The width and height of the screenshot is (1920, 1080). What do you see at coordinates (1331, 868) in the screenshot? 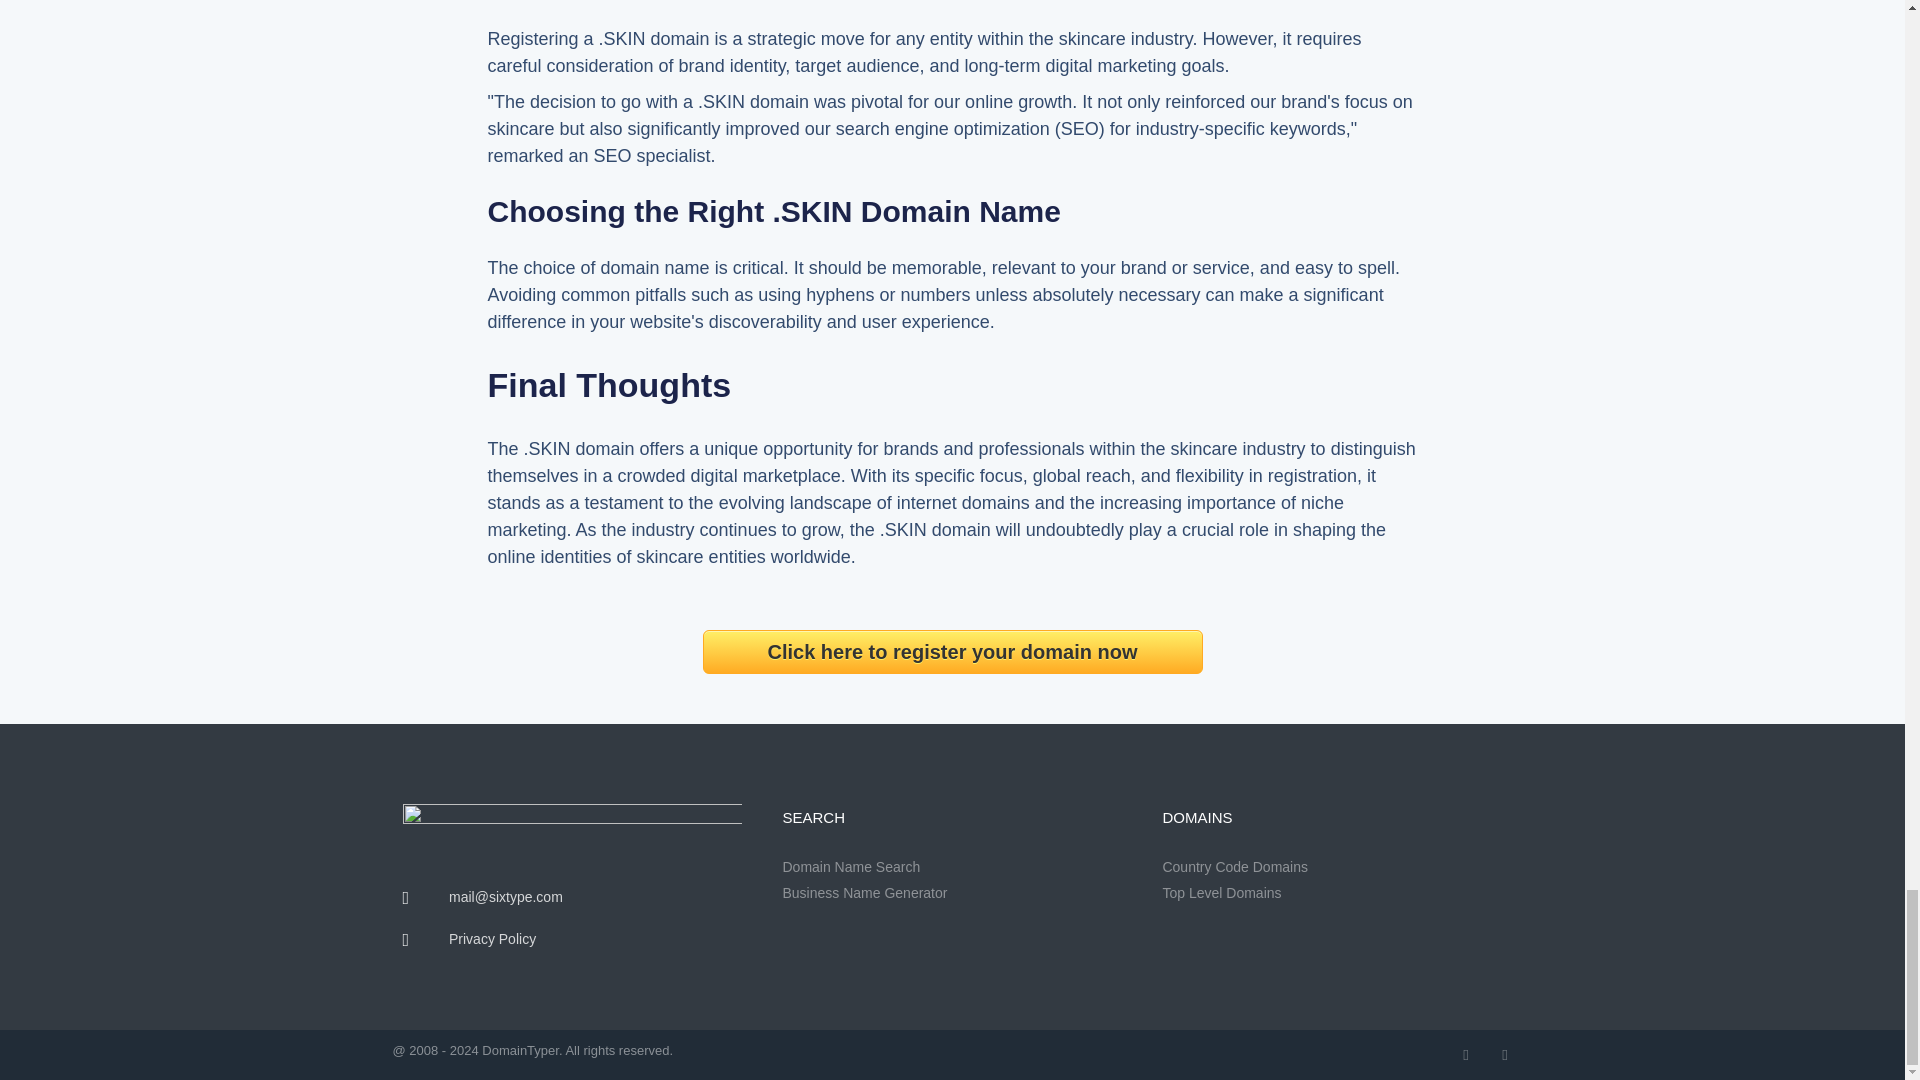
I see `Country Code Domains` at bounding box center [1331, 868].